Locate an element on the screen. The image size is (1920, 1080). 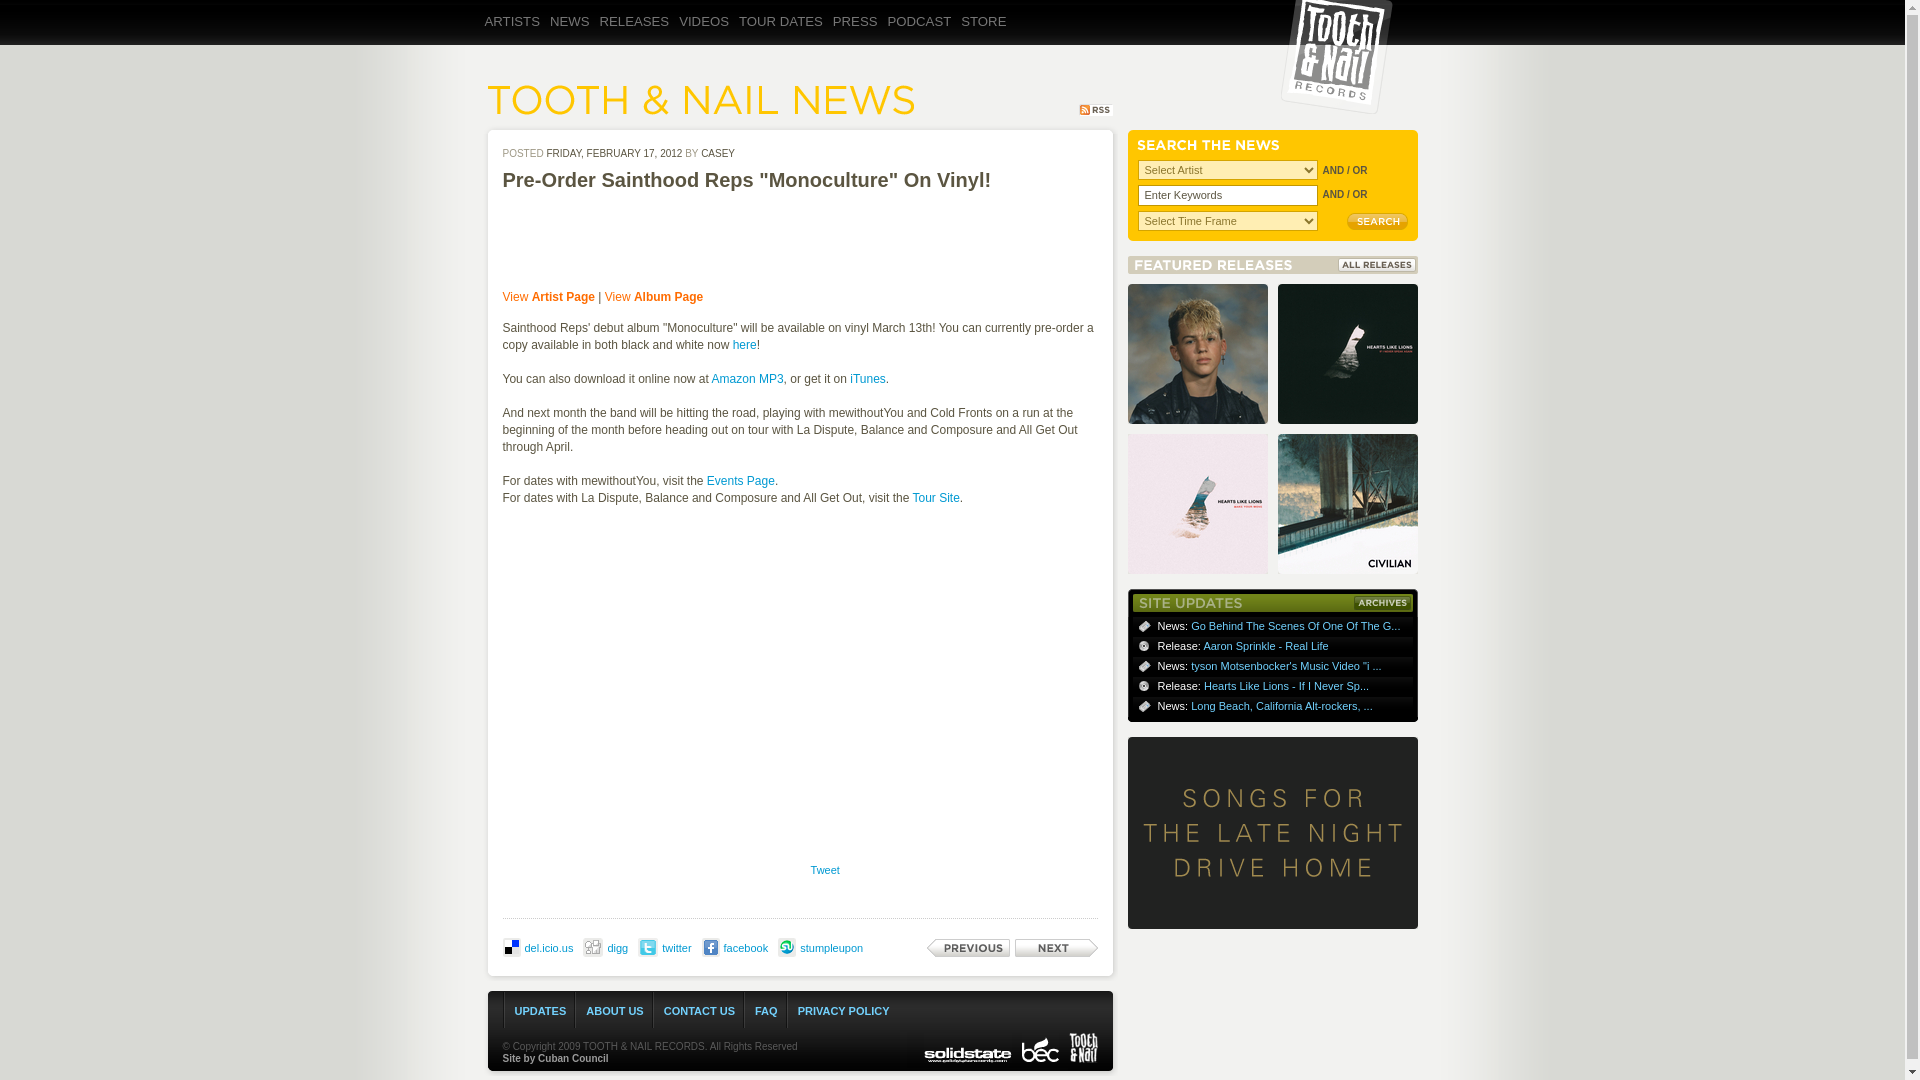
here is located at coordinates (744, 345).